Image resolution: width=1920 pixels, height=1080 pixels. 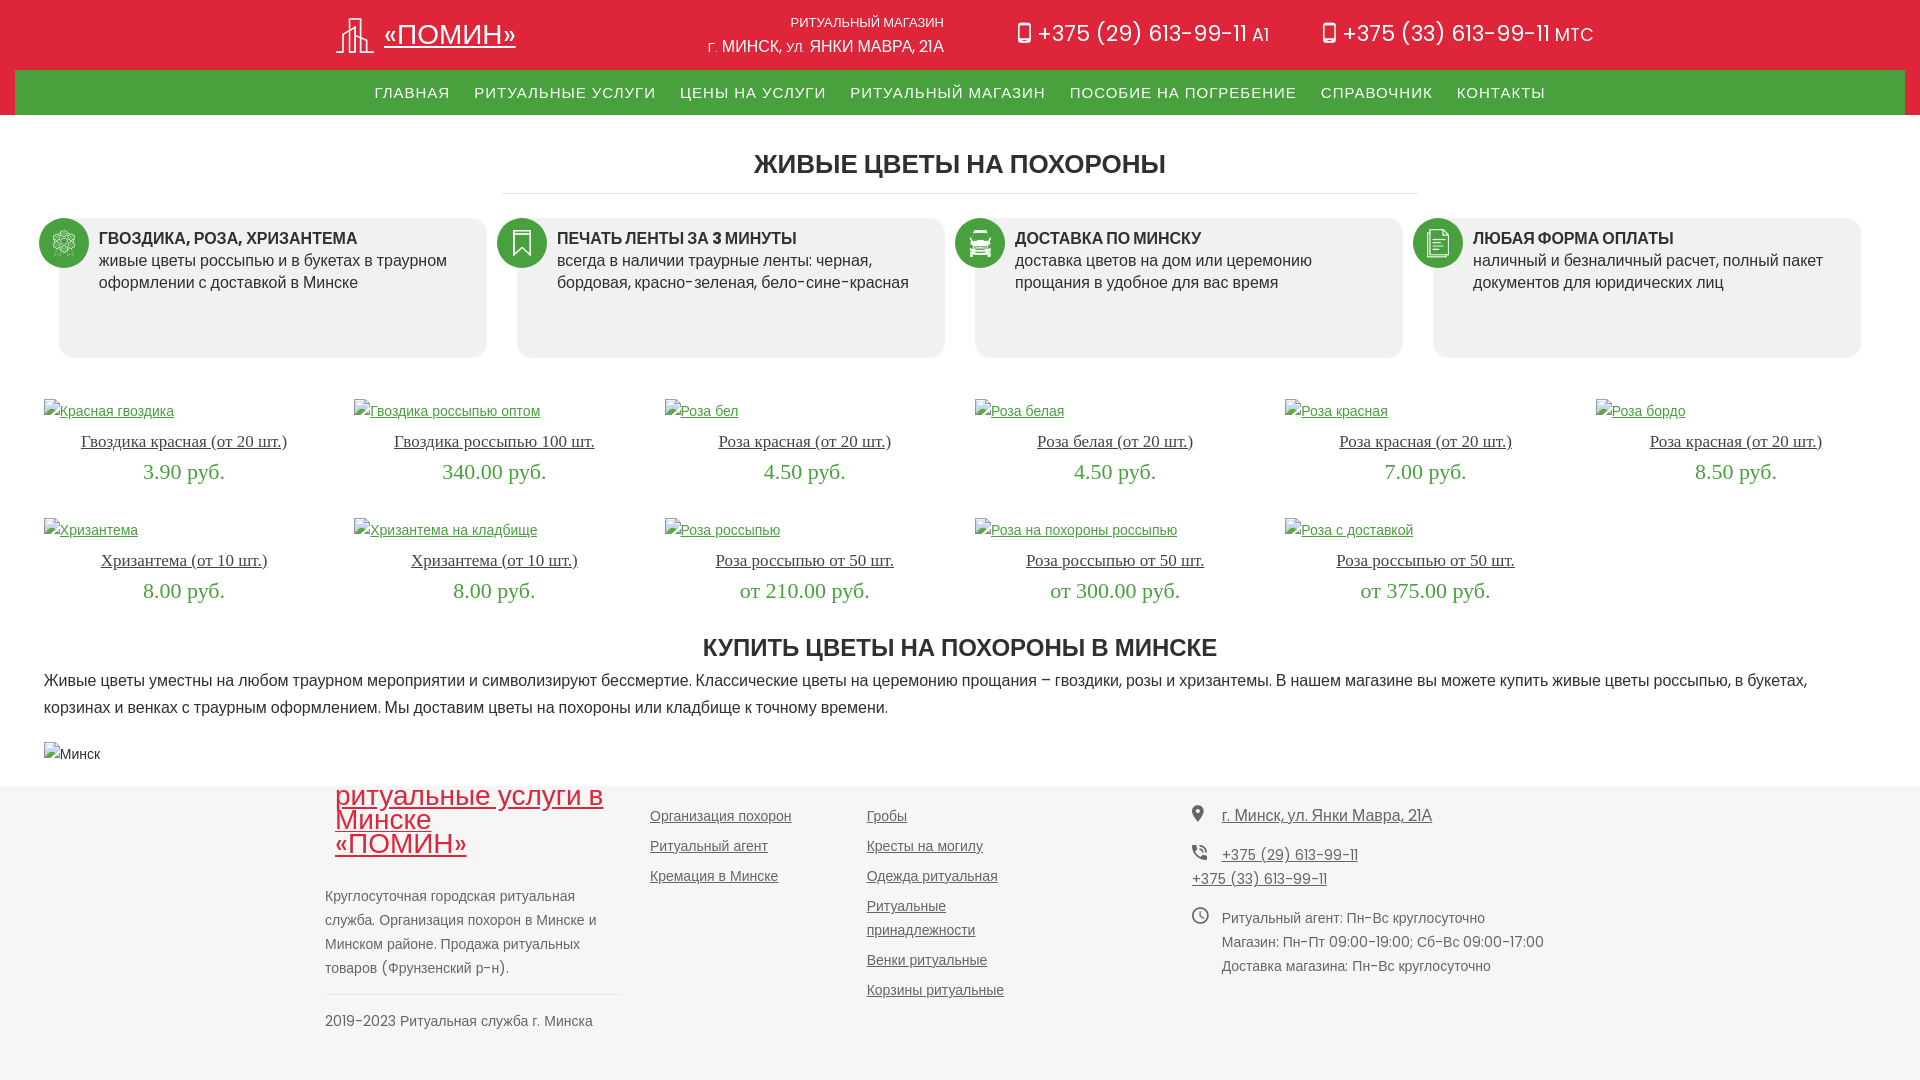 I want to click on +375 (33) 613-99-11, so click(x=1260, y=879).